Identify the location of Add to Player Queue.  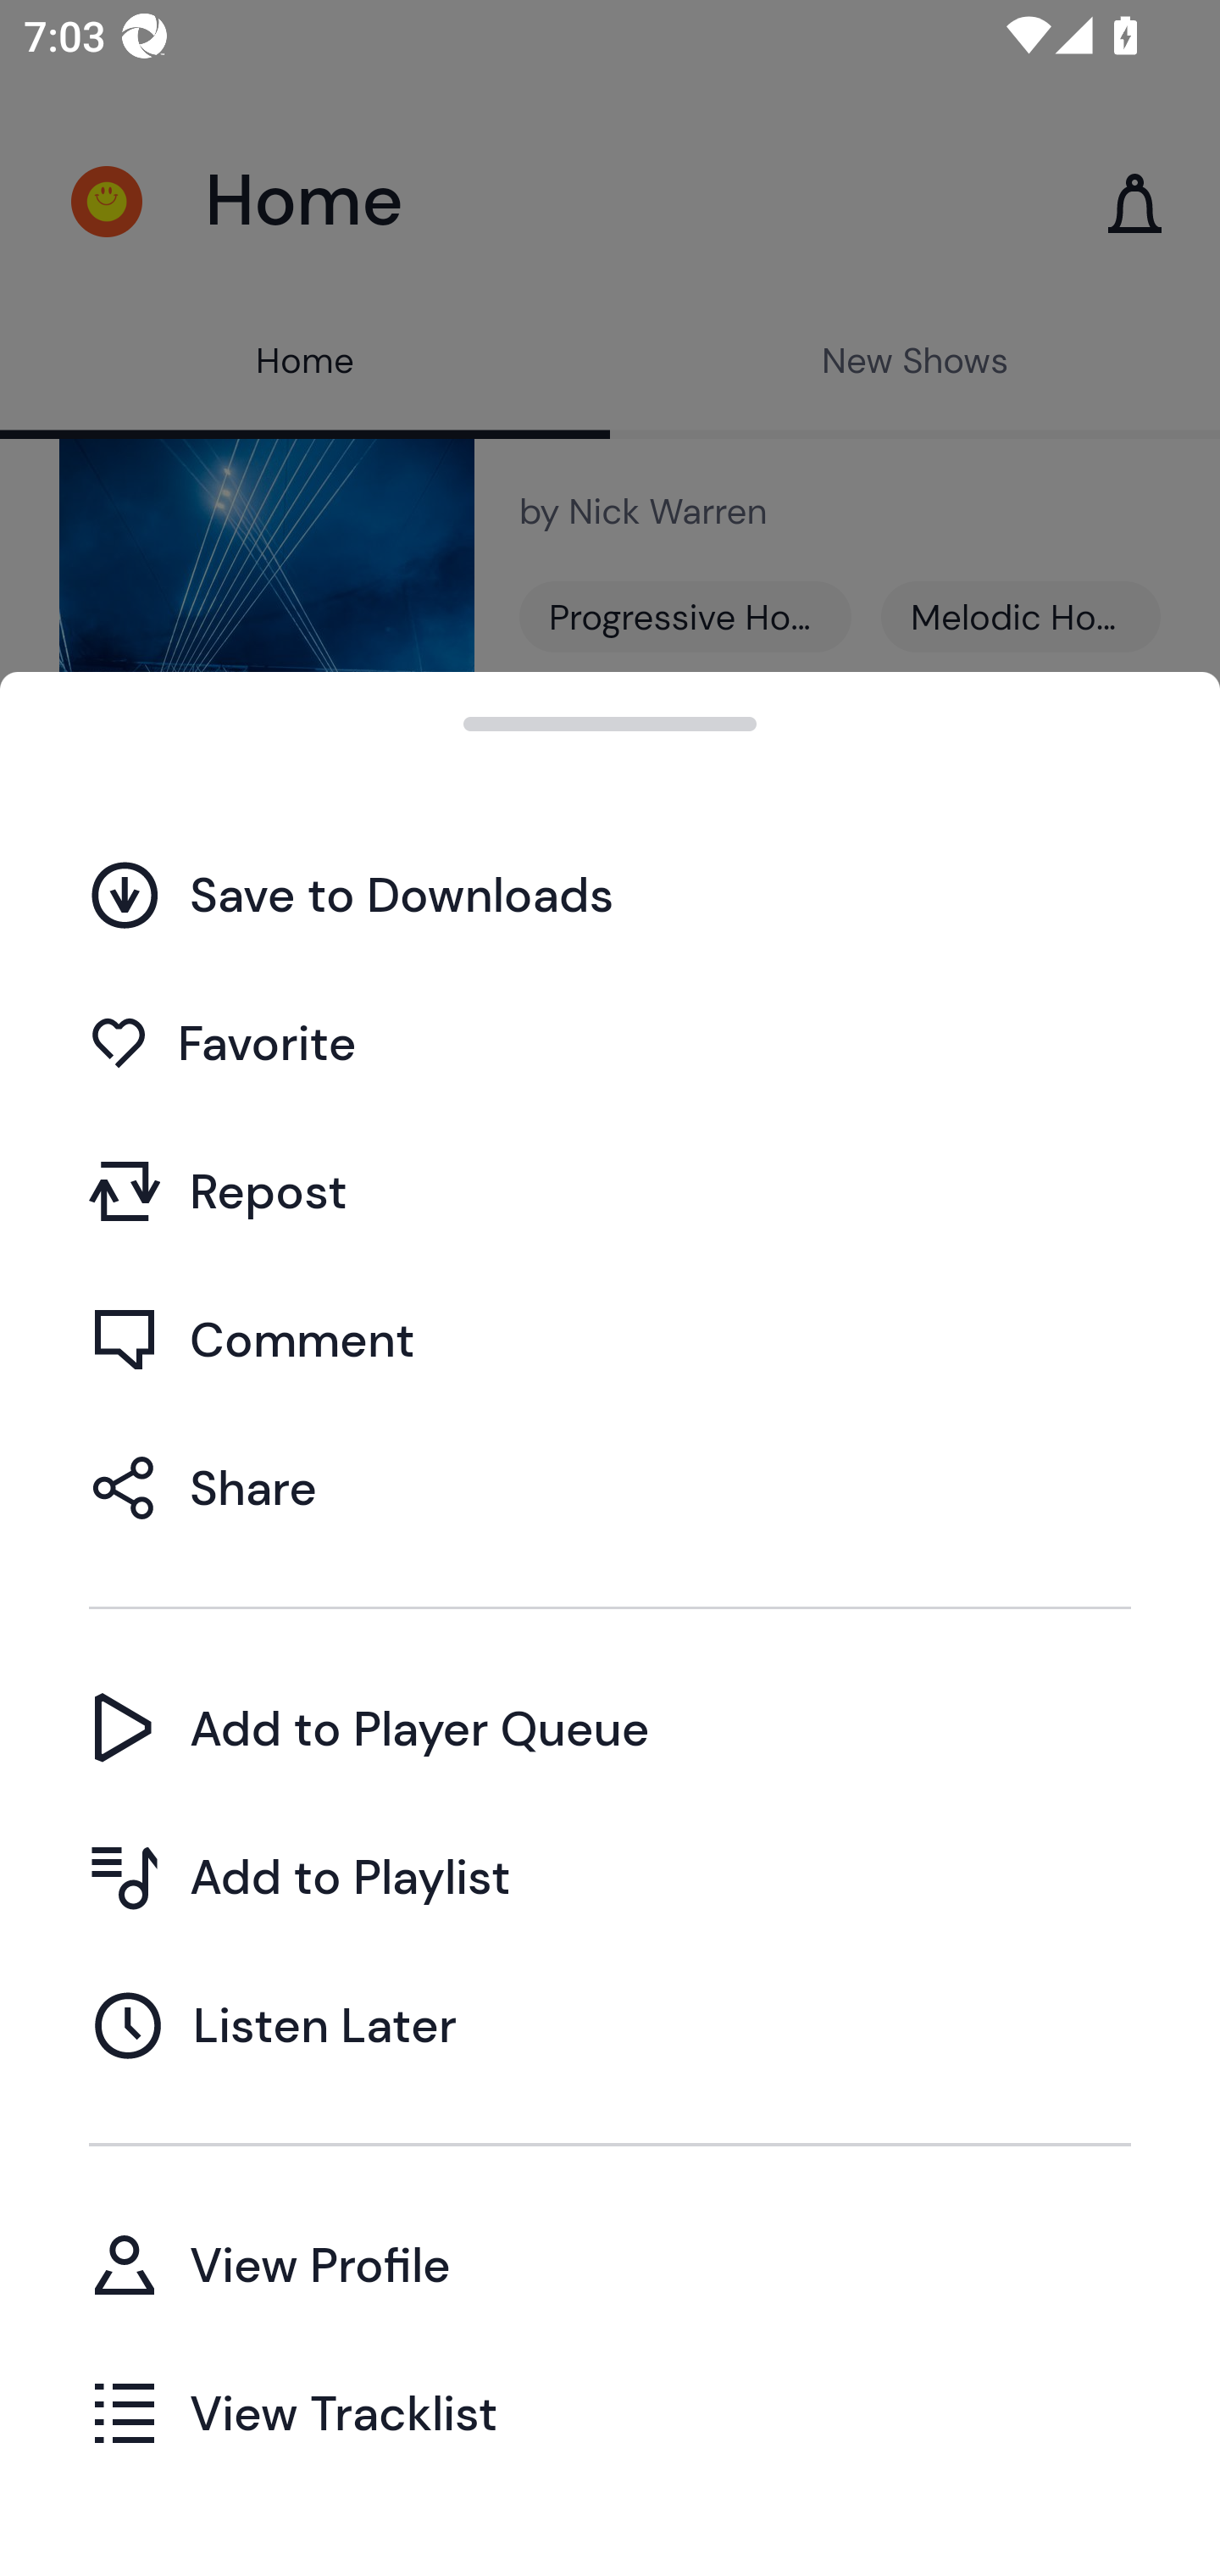
(610, 1729).